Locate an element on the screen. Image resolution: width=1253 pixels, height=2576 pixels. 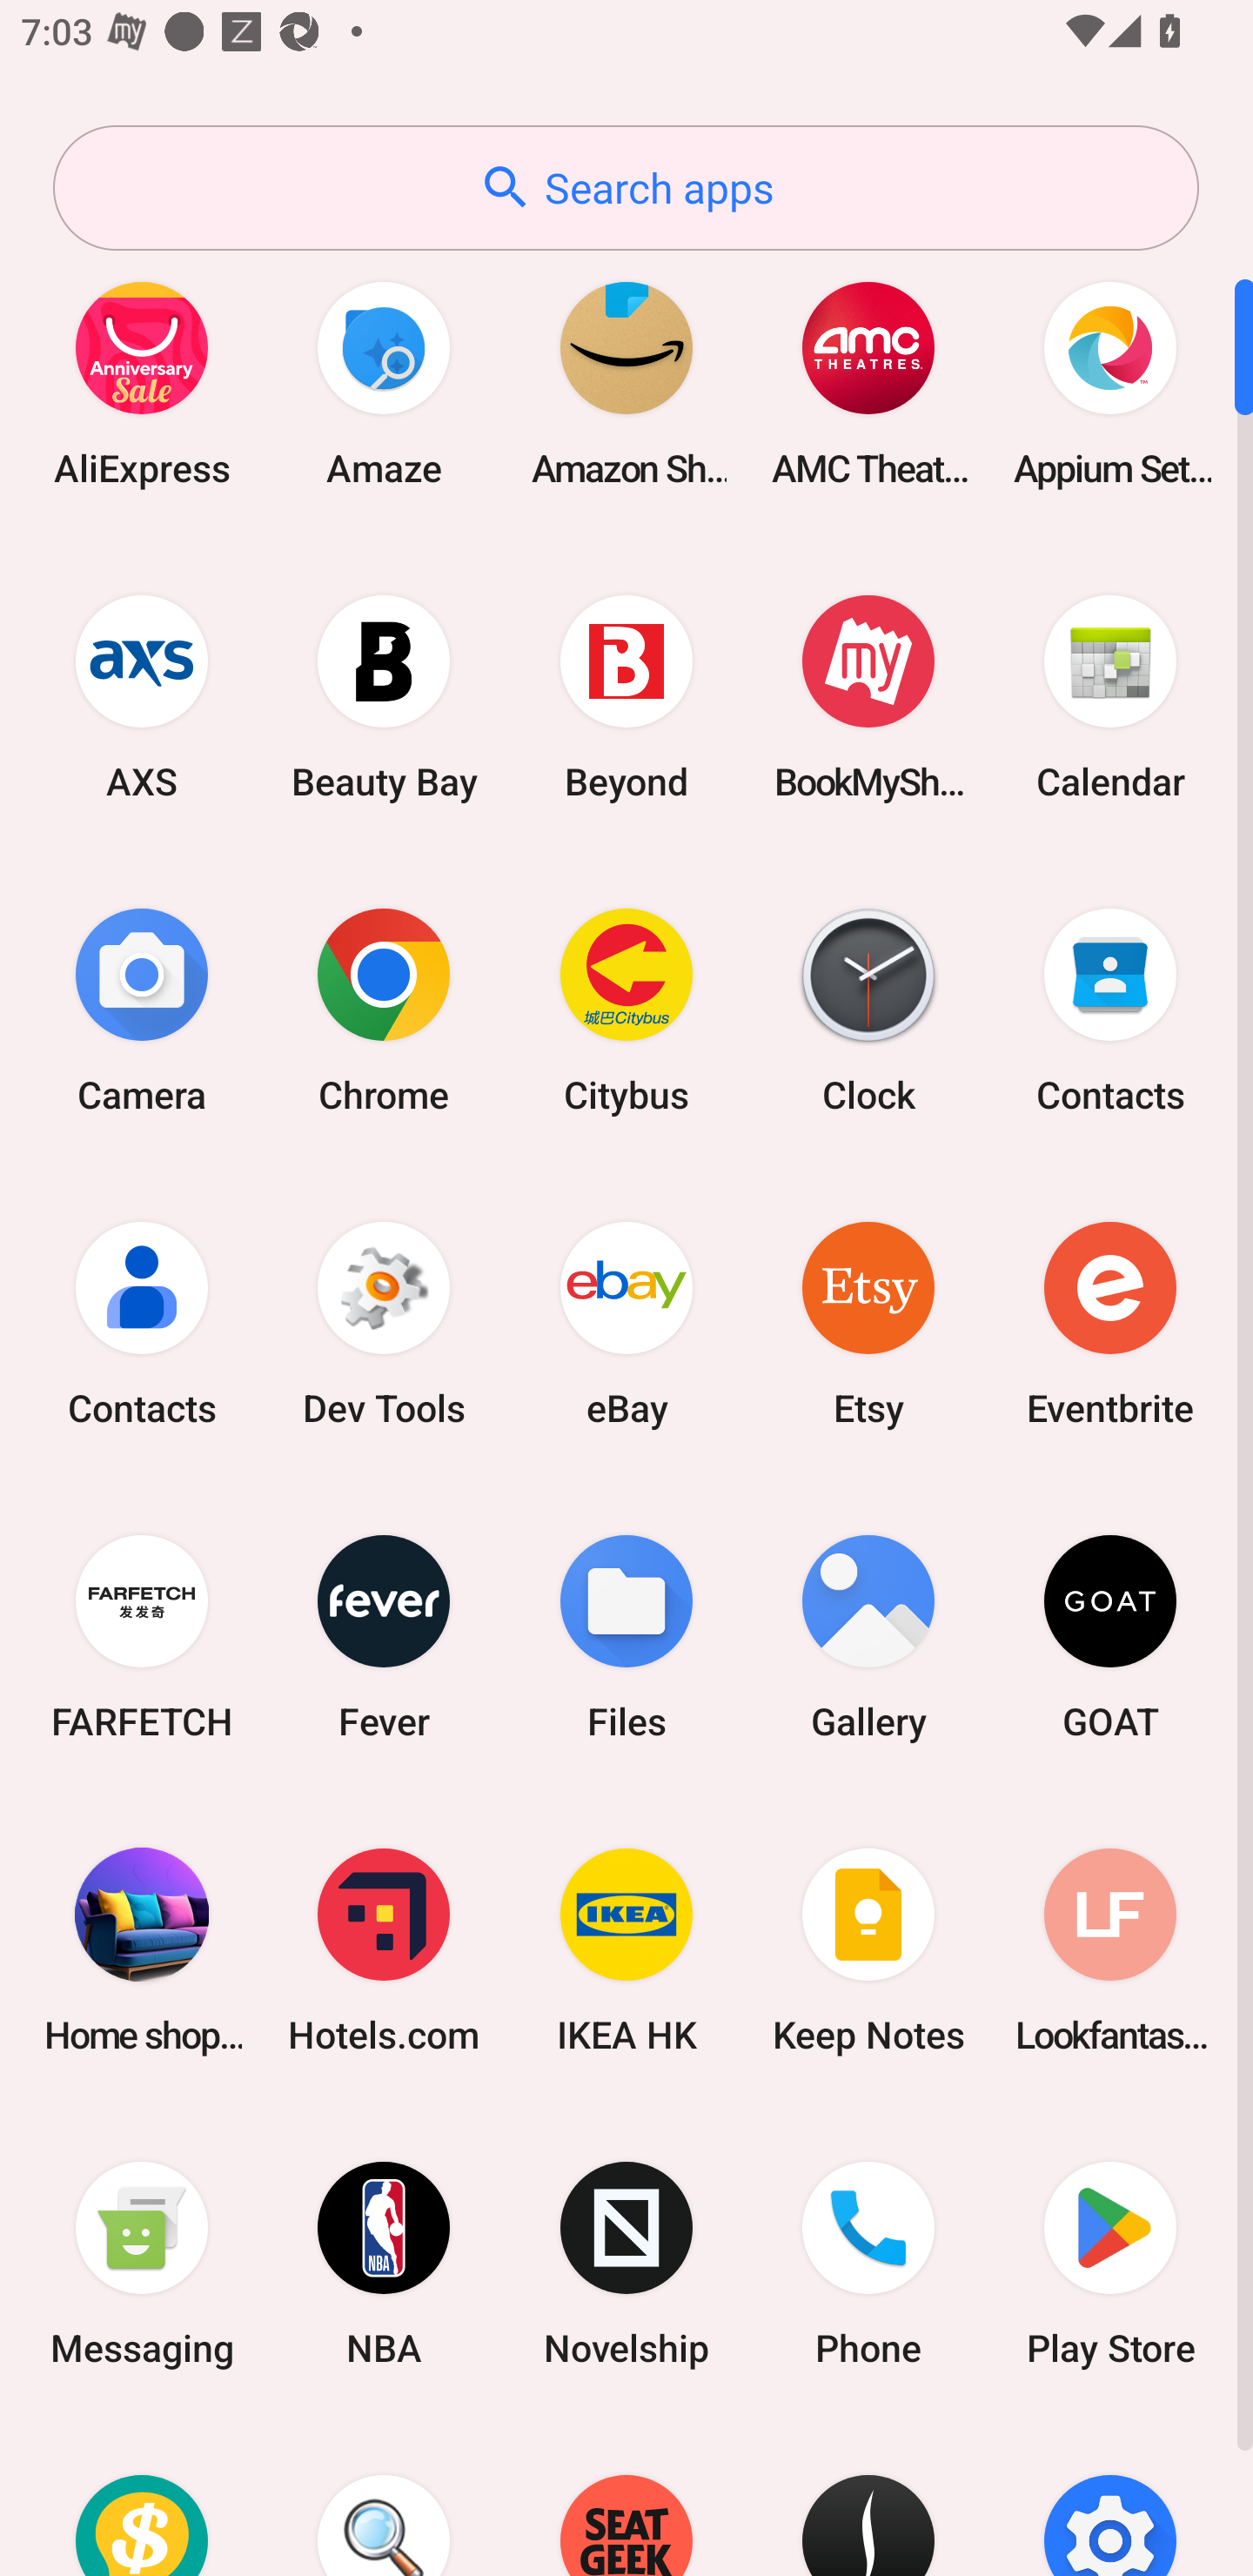
Fever is located at coordinates (384, 1636).